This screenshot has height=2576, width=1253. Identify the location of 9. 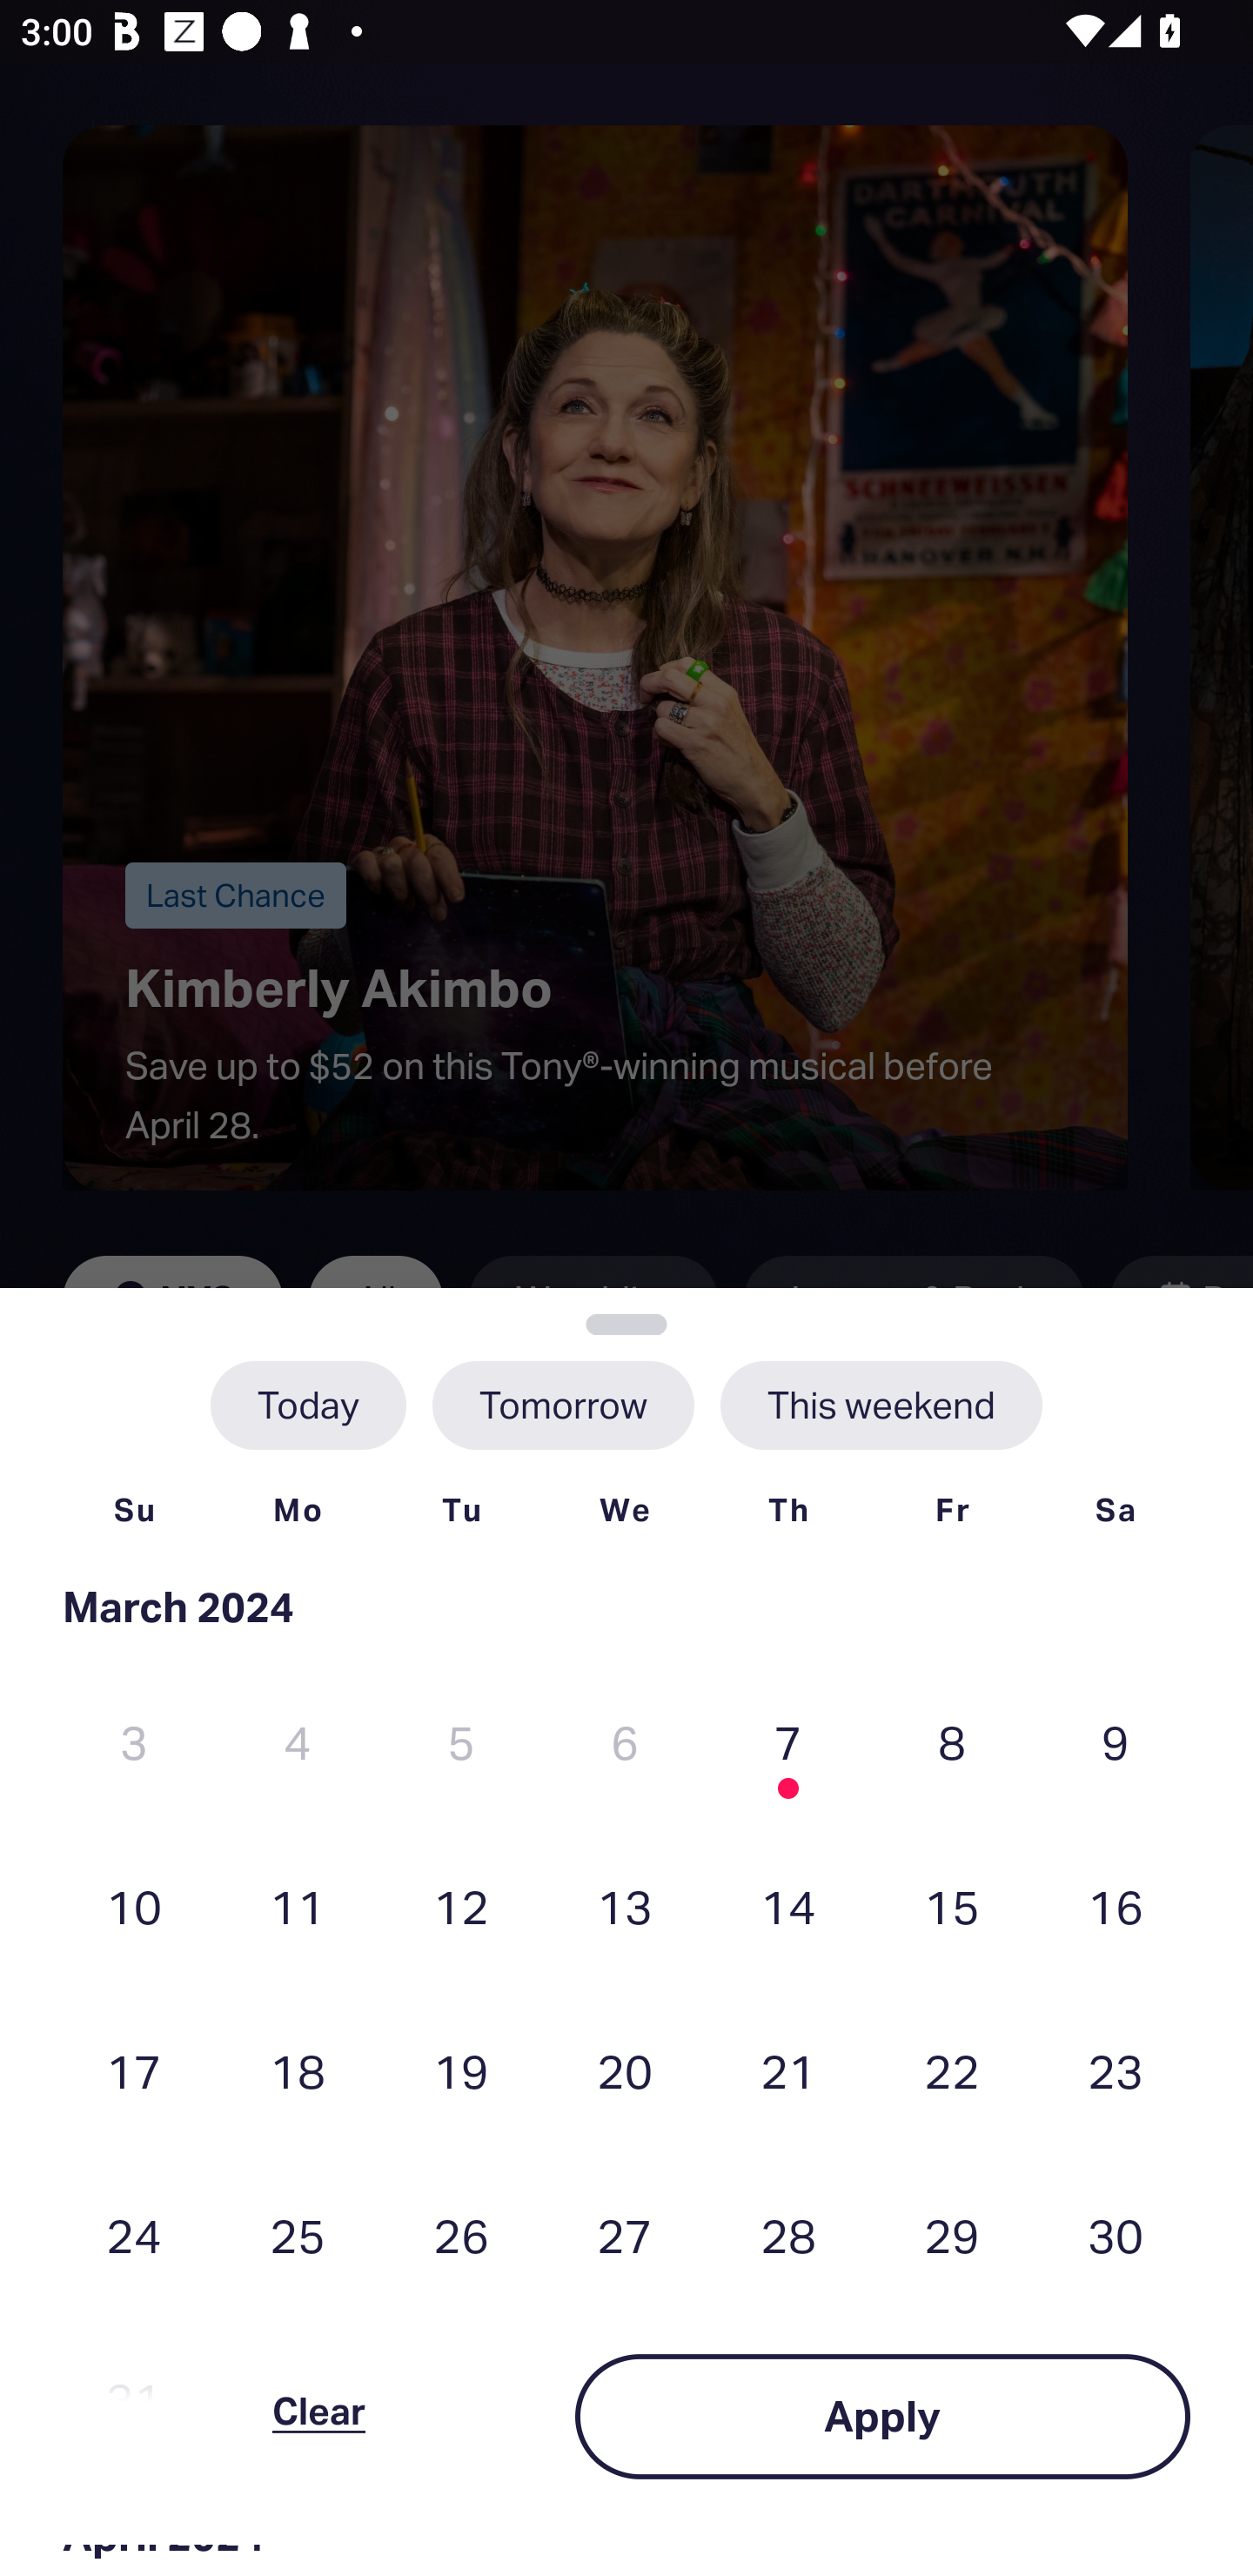
(1115, 1742).